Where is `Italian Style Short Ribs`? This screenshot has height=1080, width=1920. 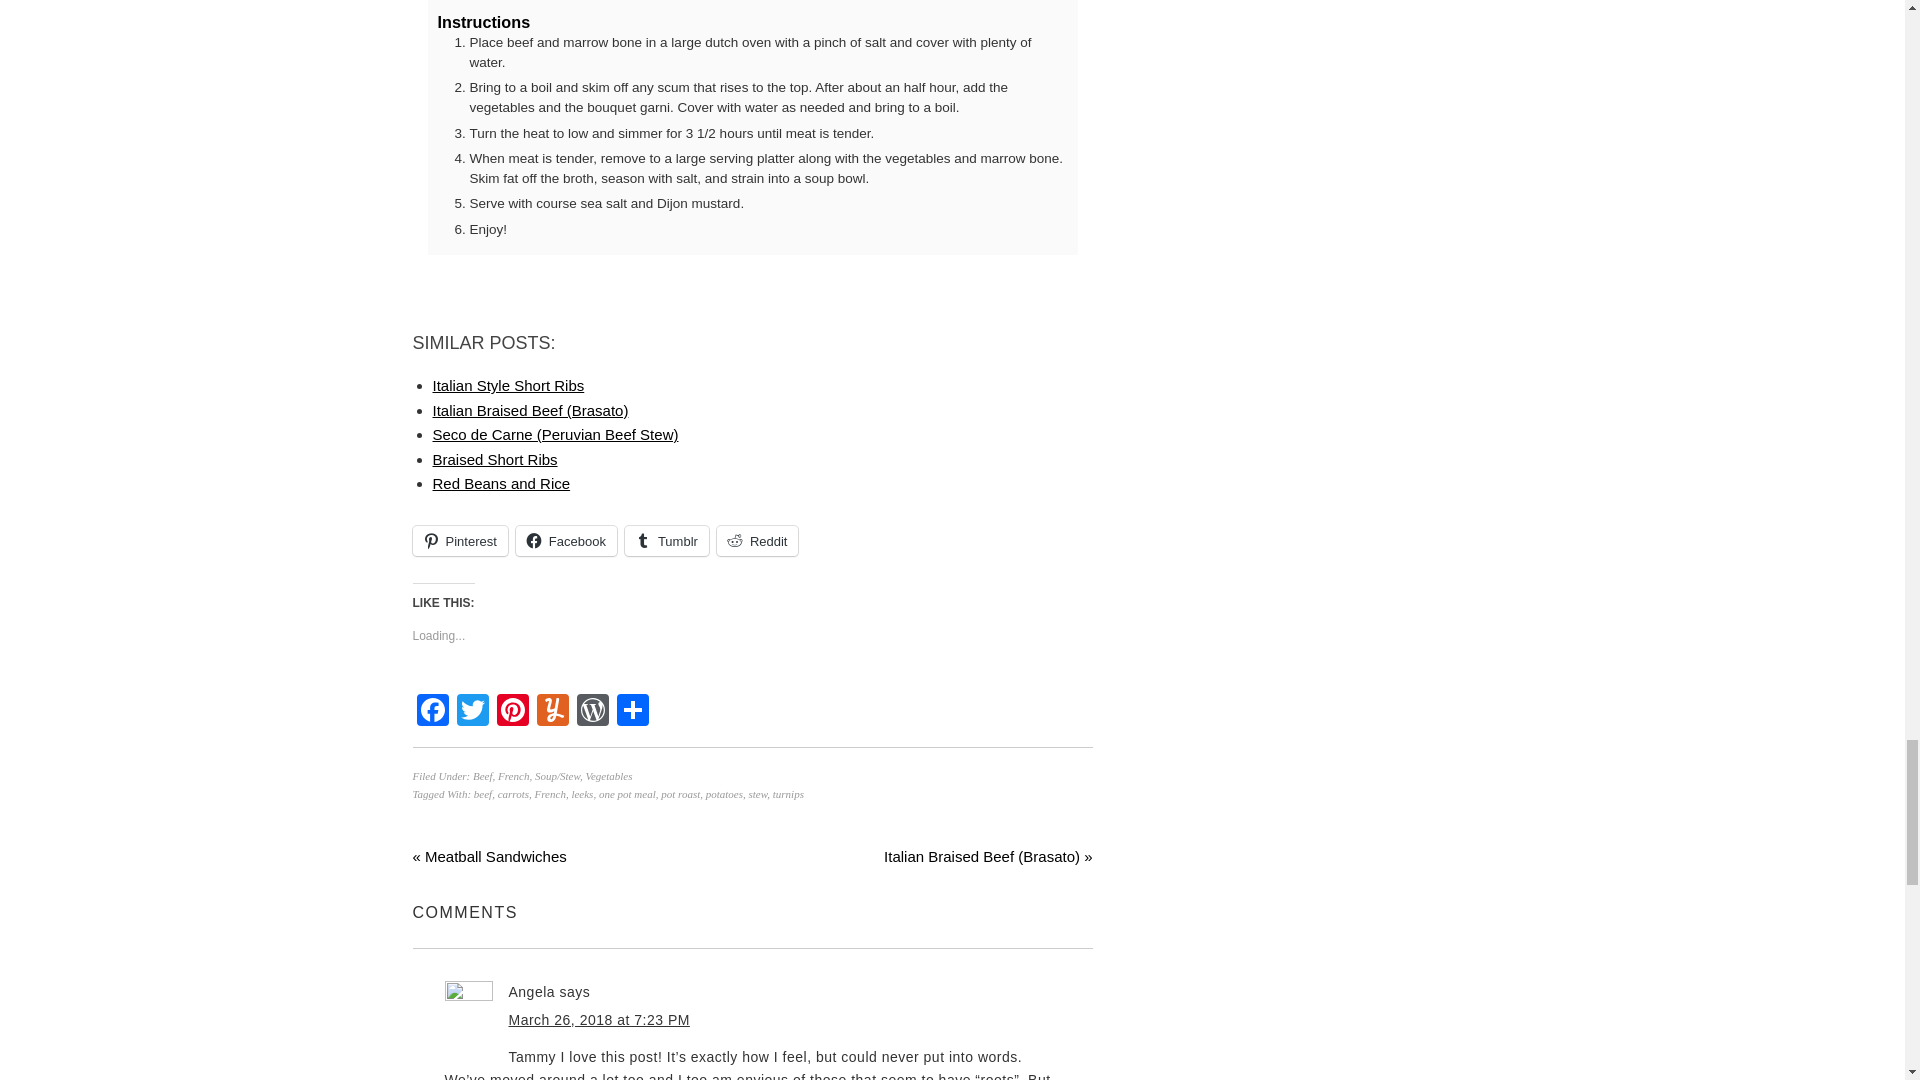
Italian Style Short Ribs is located at coordinates (508, 385).